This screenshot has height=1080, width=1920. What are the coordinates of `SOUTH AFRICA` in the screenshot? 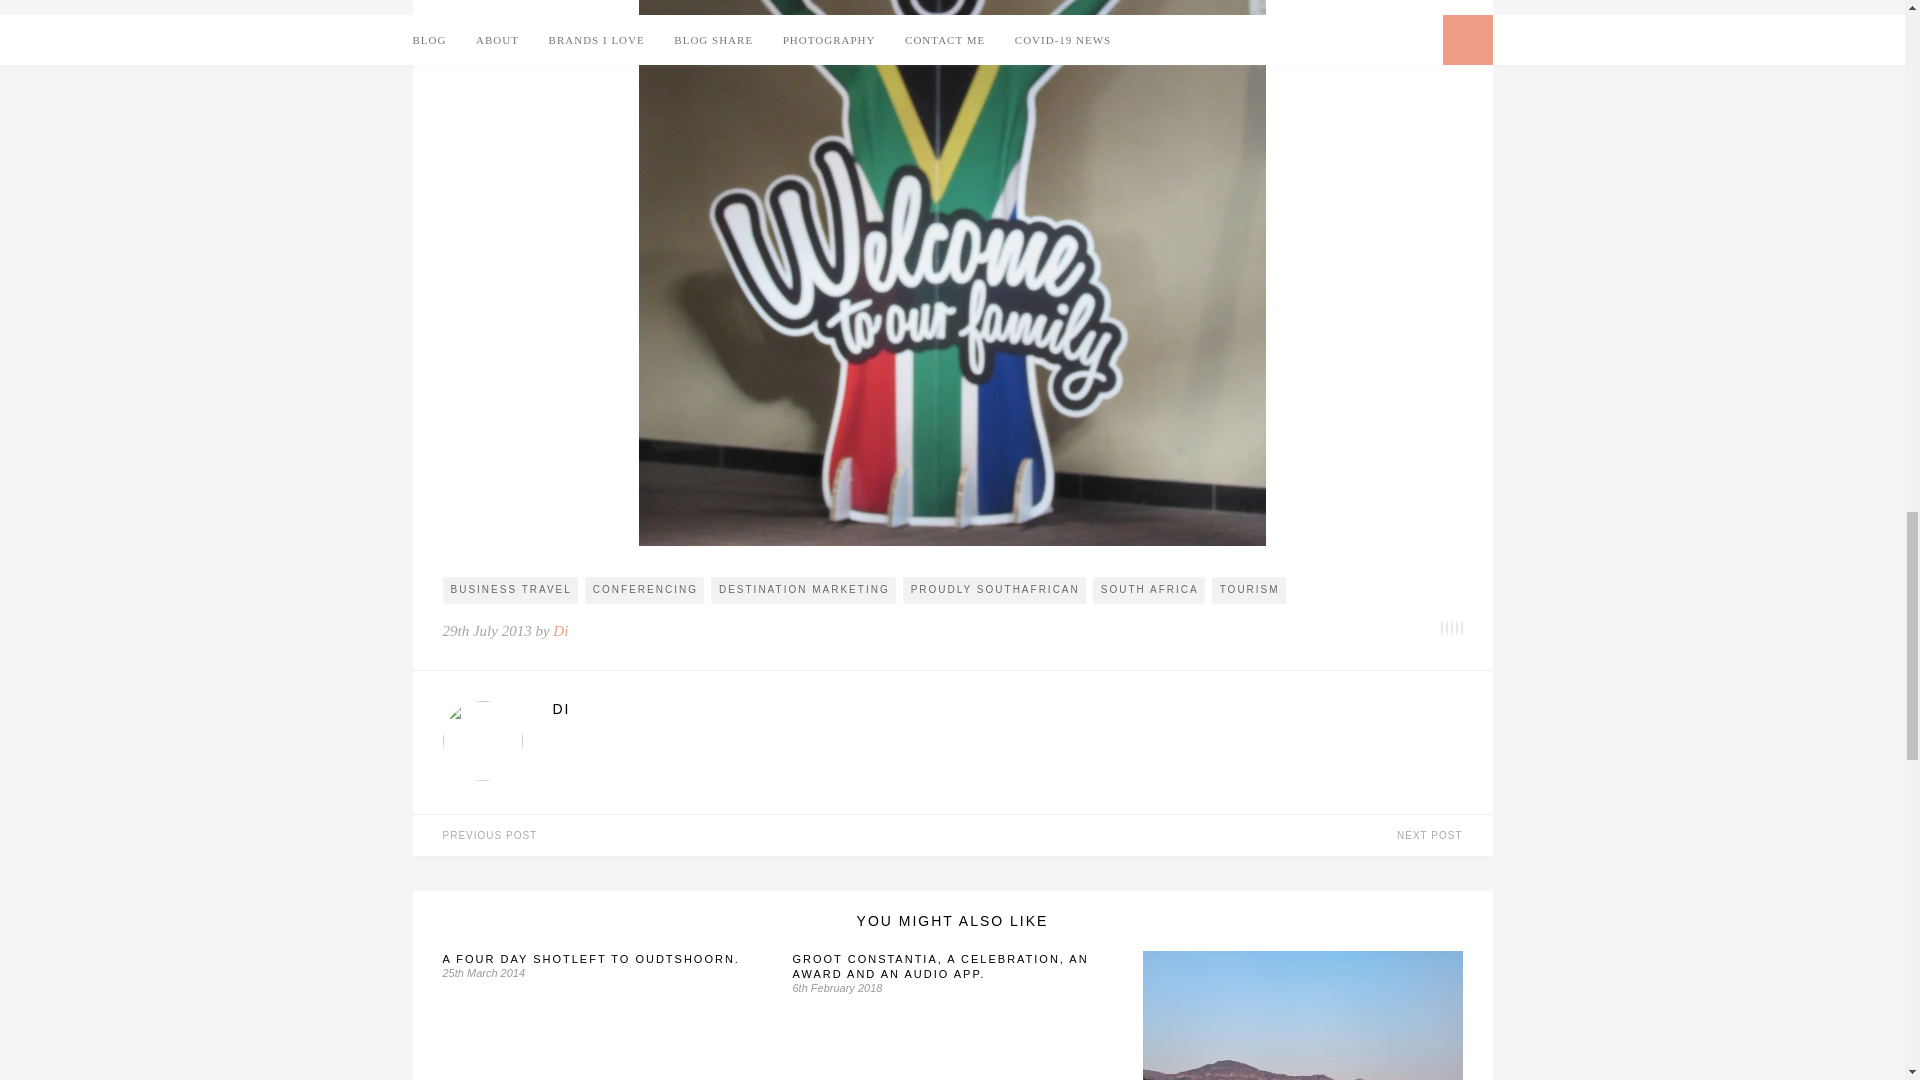 It's located at (1148, 590).